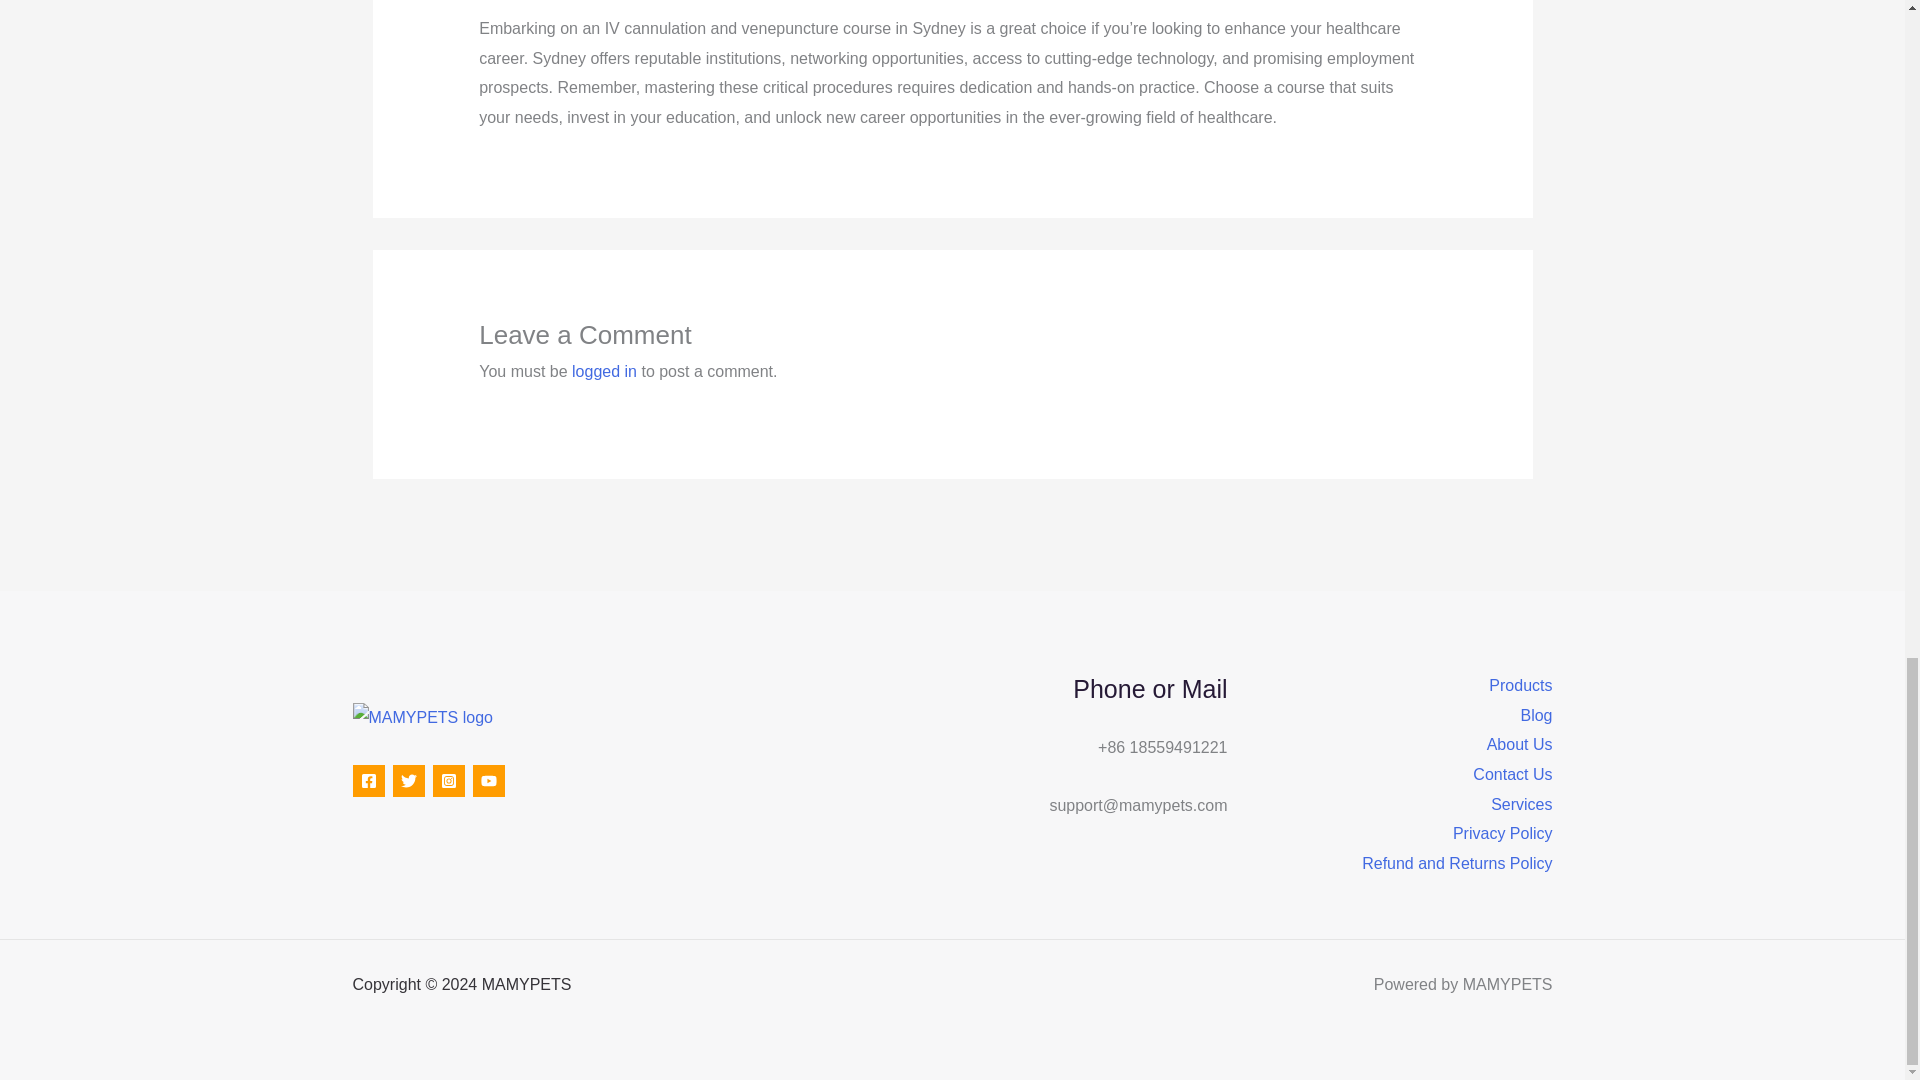 Image resolution: width=1920 pixels, height=1080 pixels. I want to click on About Us, so click(1520, 745).